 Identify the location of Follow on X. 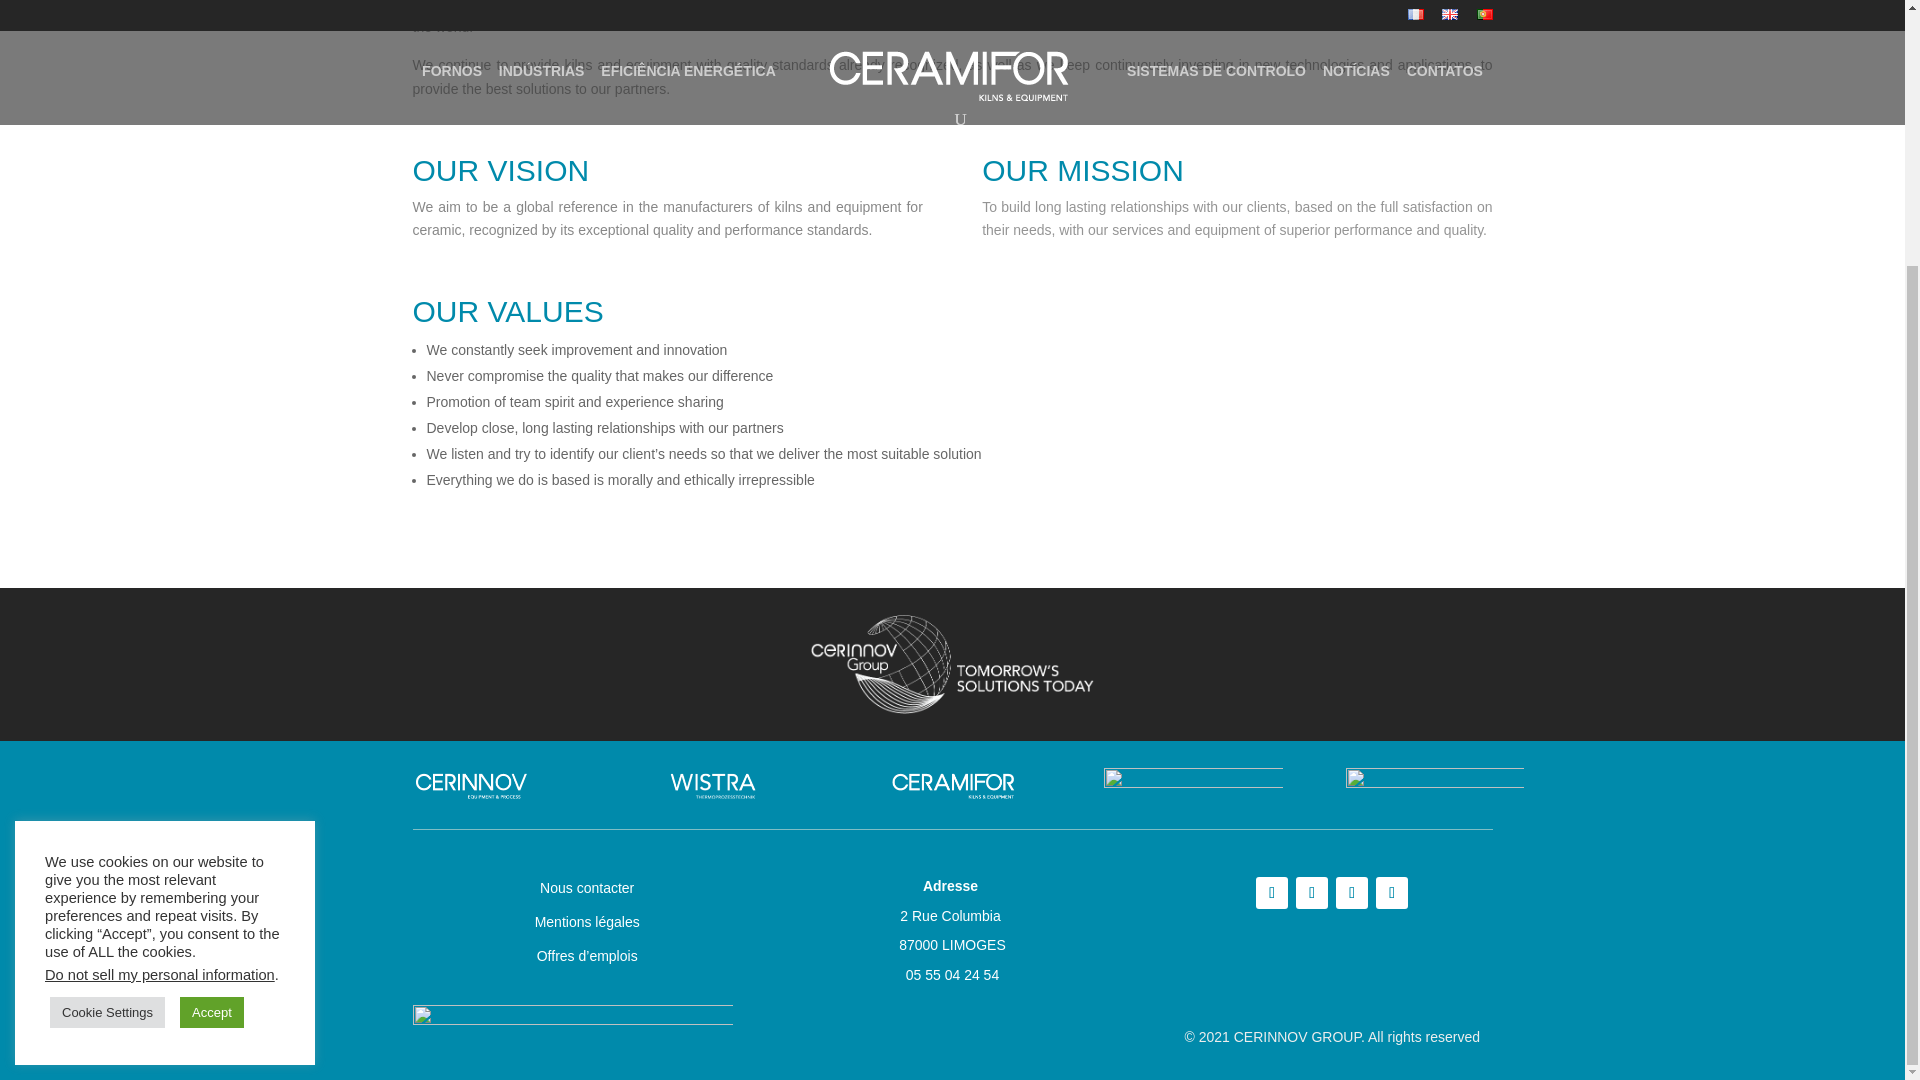
(1352, 892).